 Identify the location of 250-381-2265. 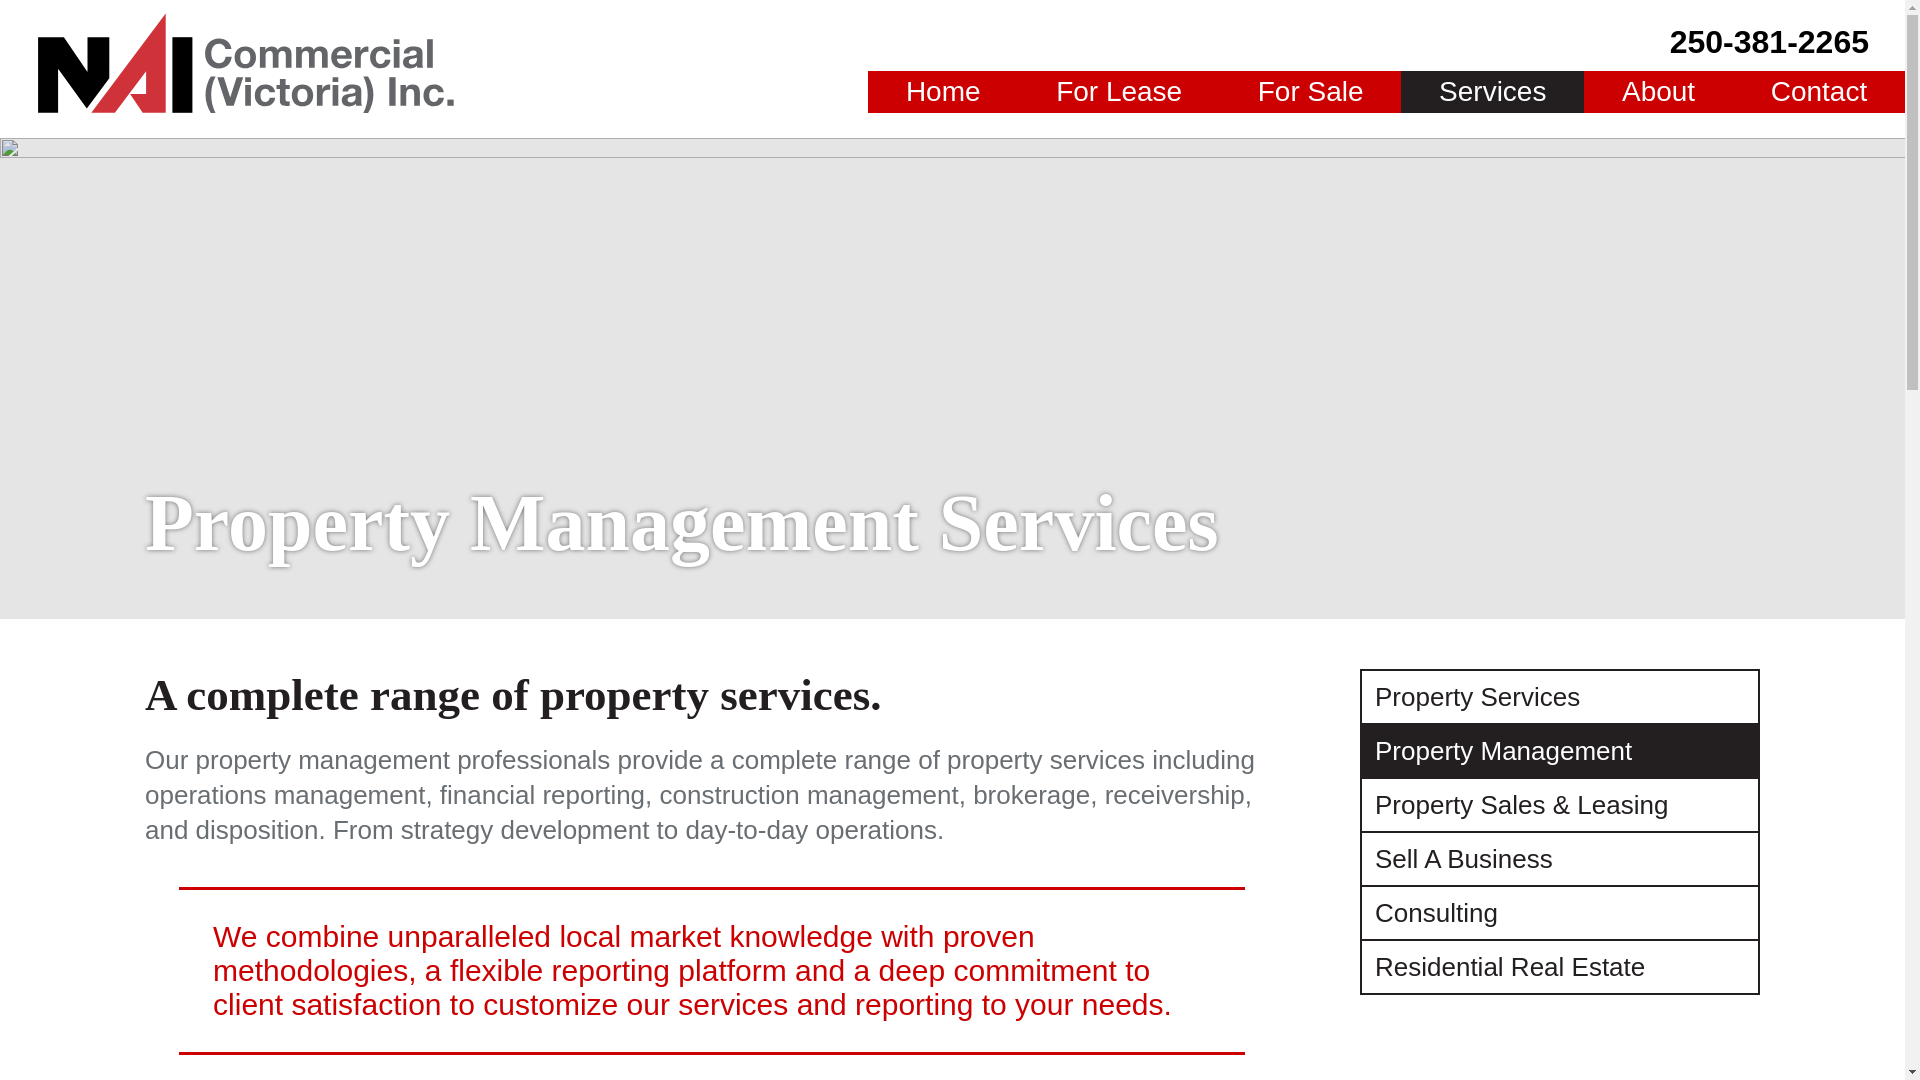
(1769, 42).